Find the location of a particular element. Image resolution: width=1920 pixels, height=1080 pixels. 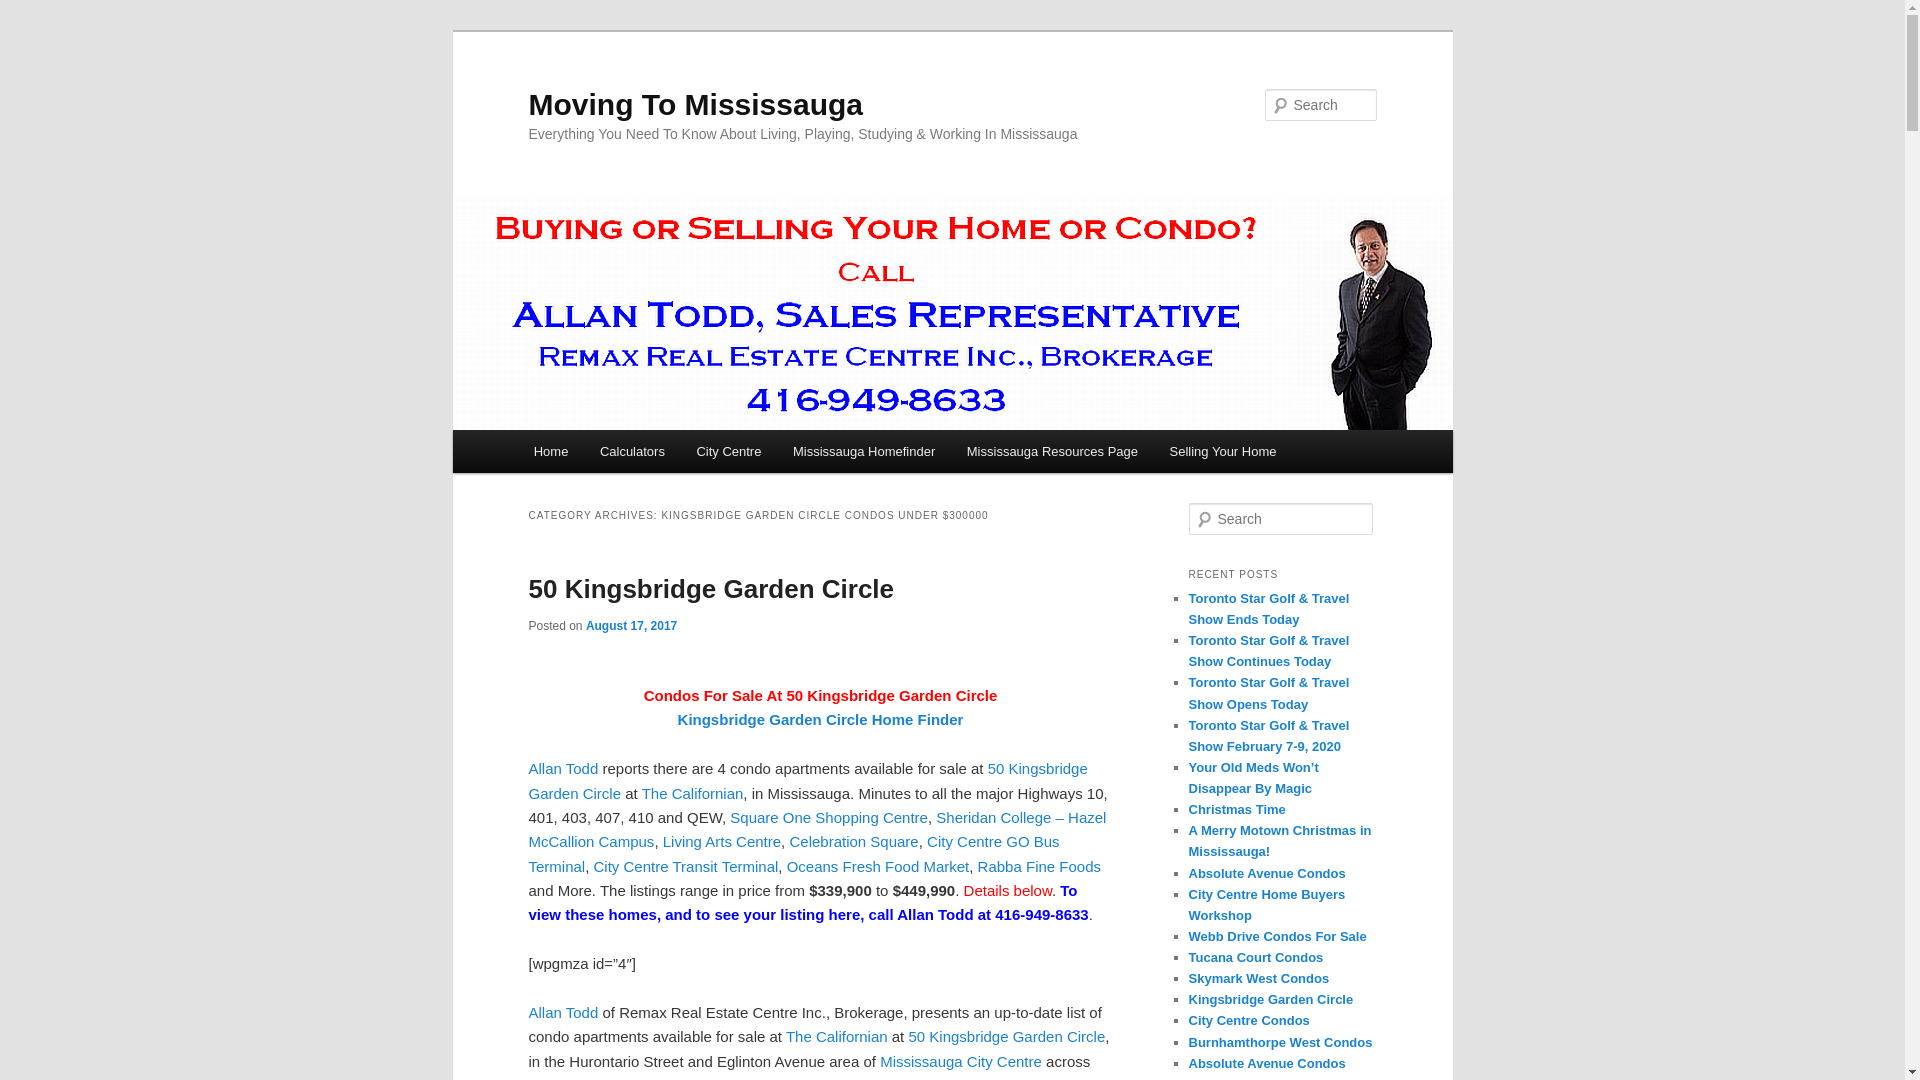

Mississauga is located at coordinates (921, 1062).